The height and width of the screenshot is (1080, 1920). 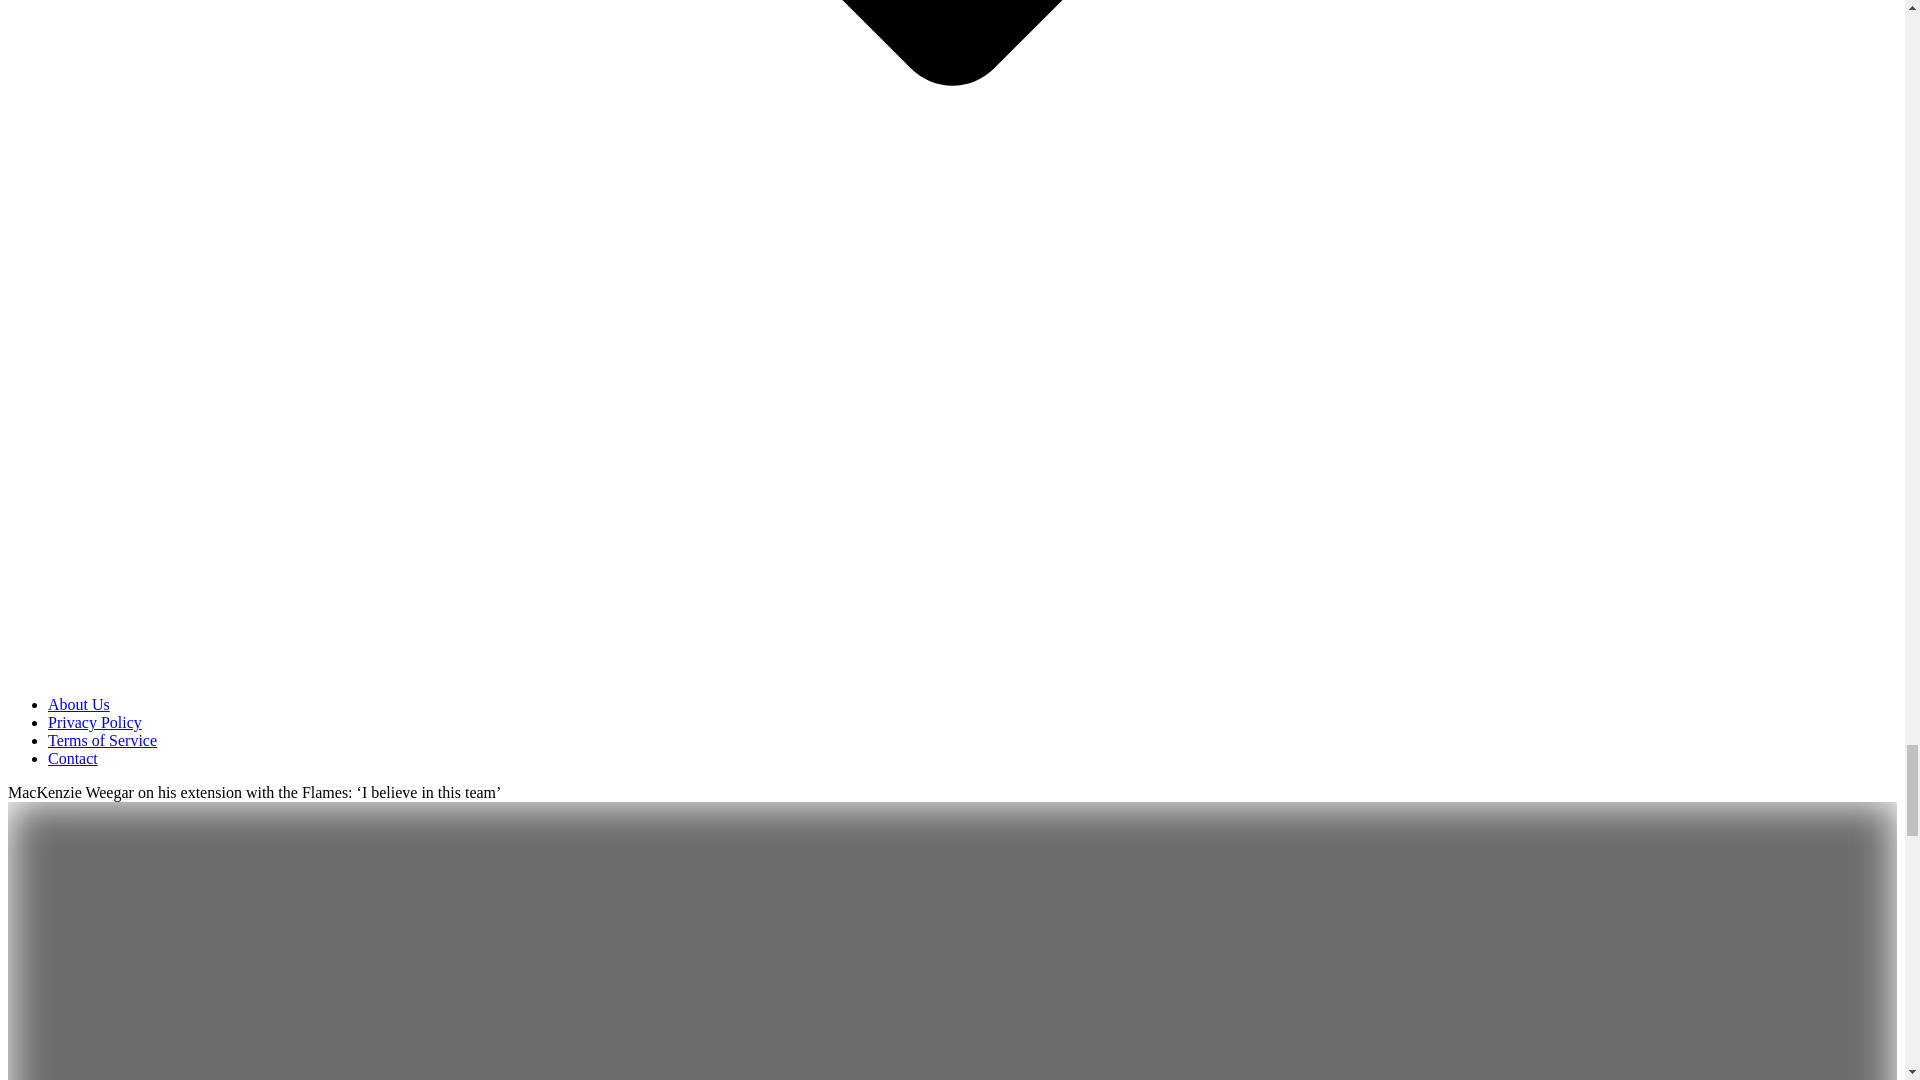 What do you see at coordinates (102, 740) in the screenshot?
I see `Terms of Service` at bounding box center [102, 740].